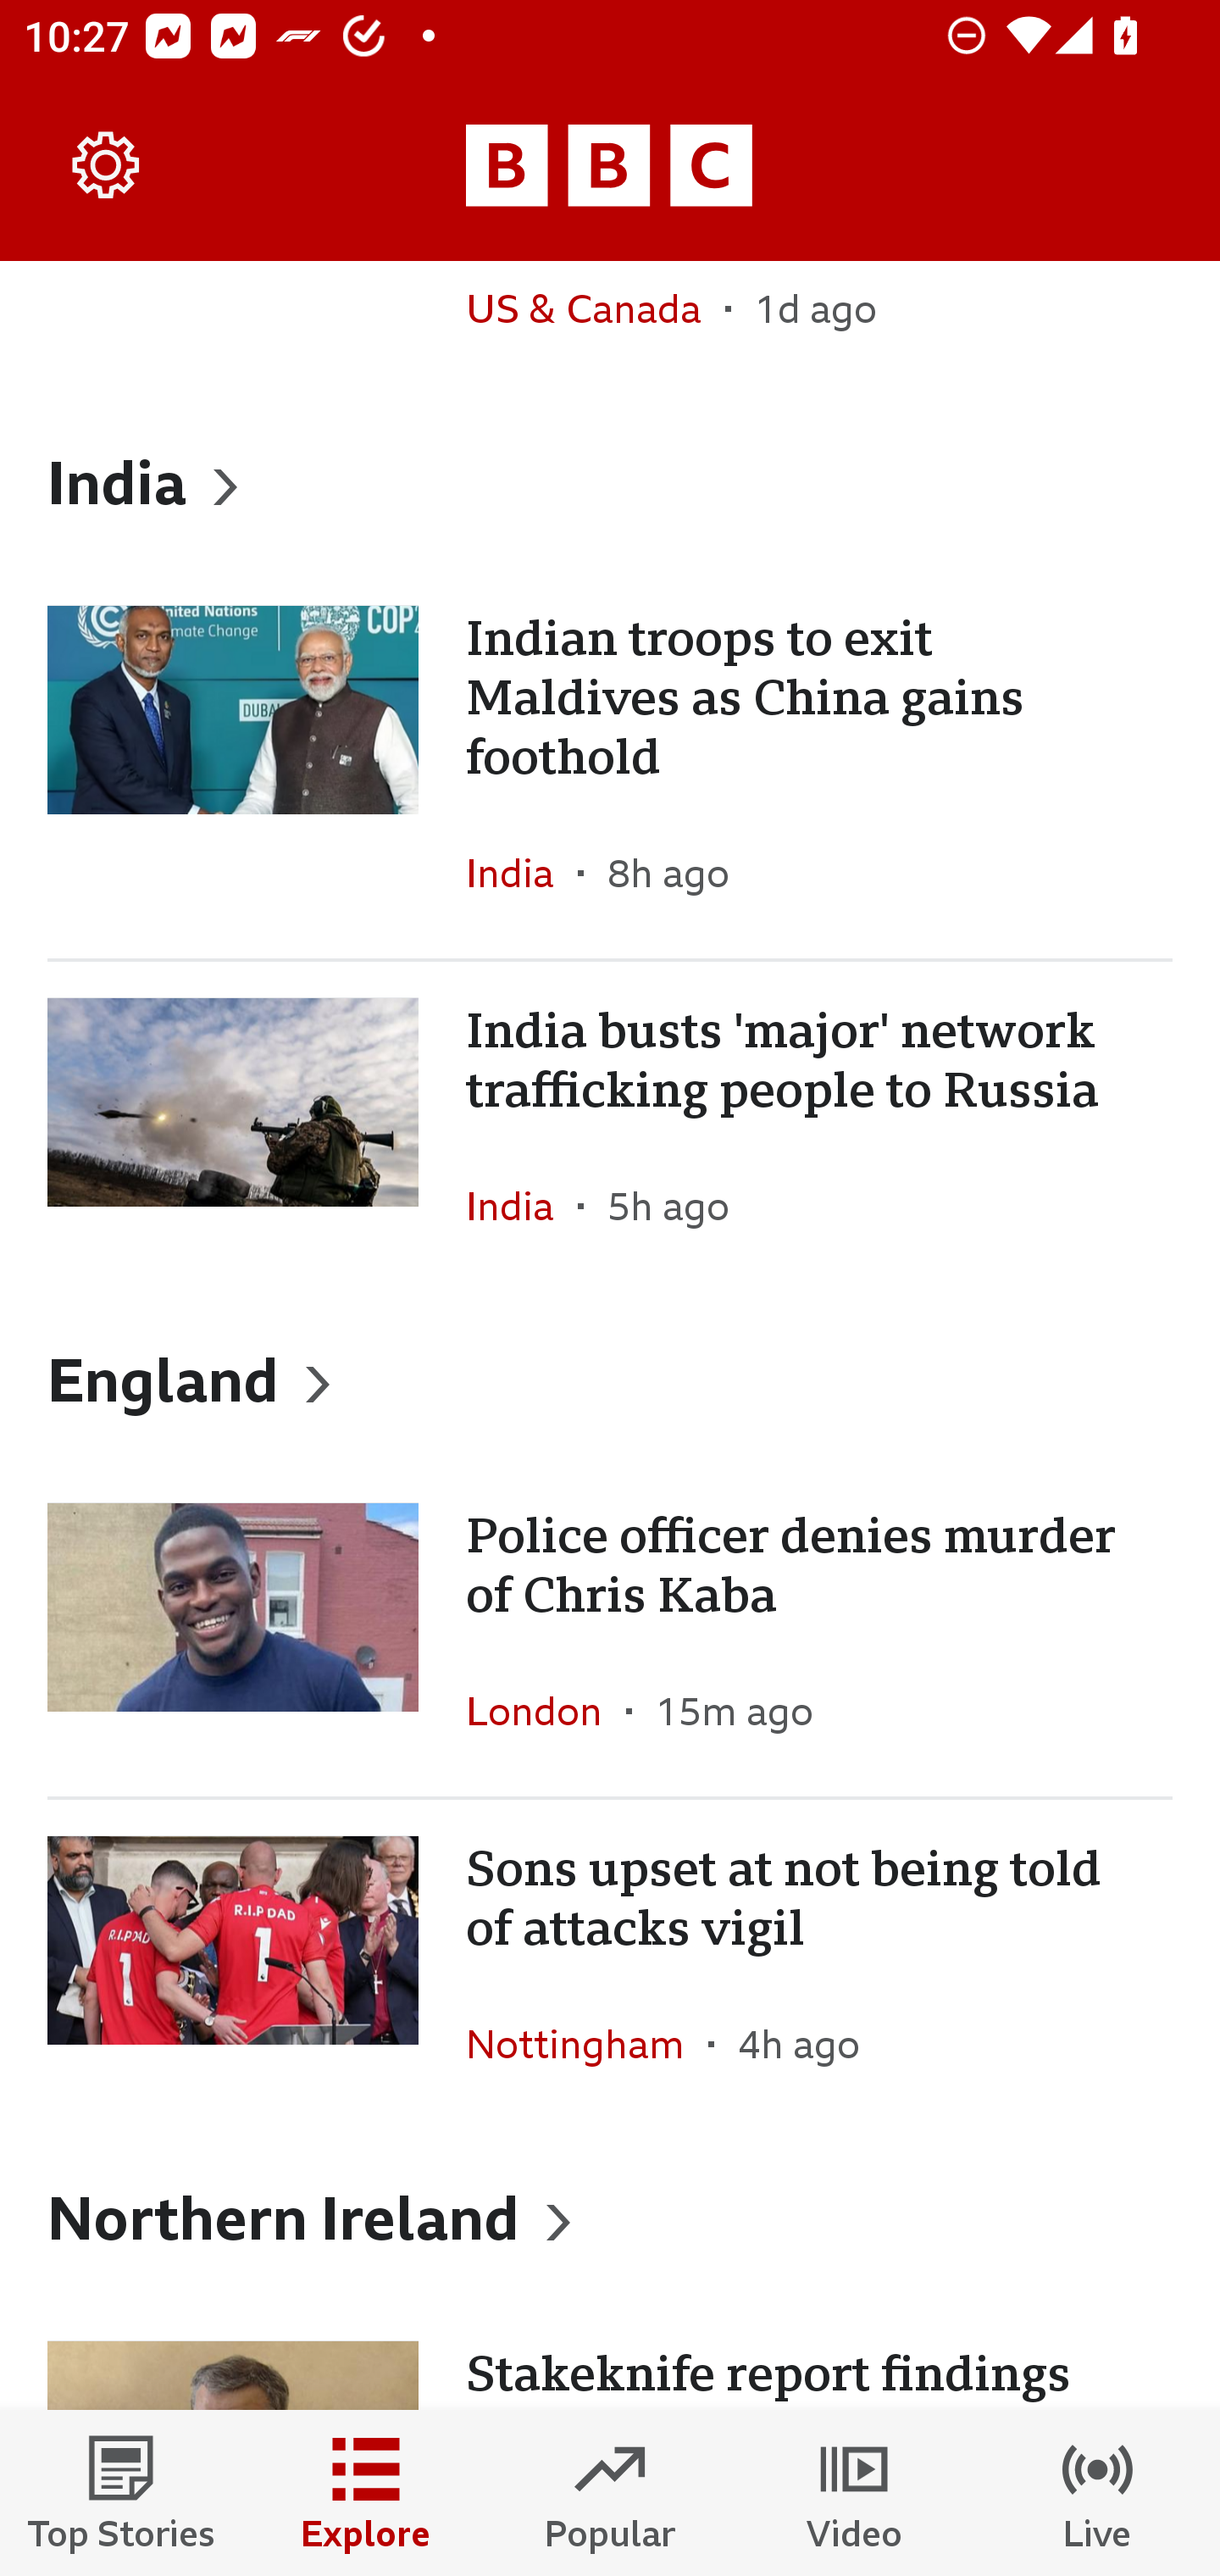 The height and width of the screenshot is (2576, 1220). I want to click on London In the section London, so click(546, 1710).